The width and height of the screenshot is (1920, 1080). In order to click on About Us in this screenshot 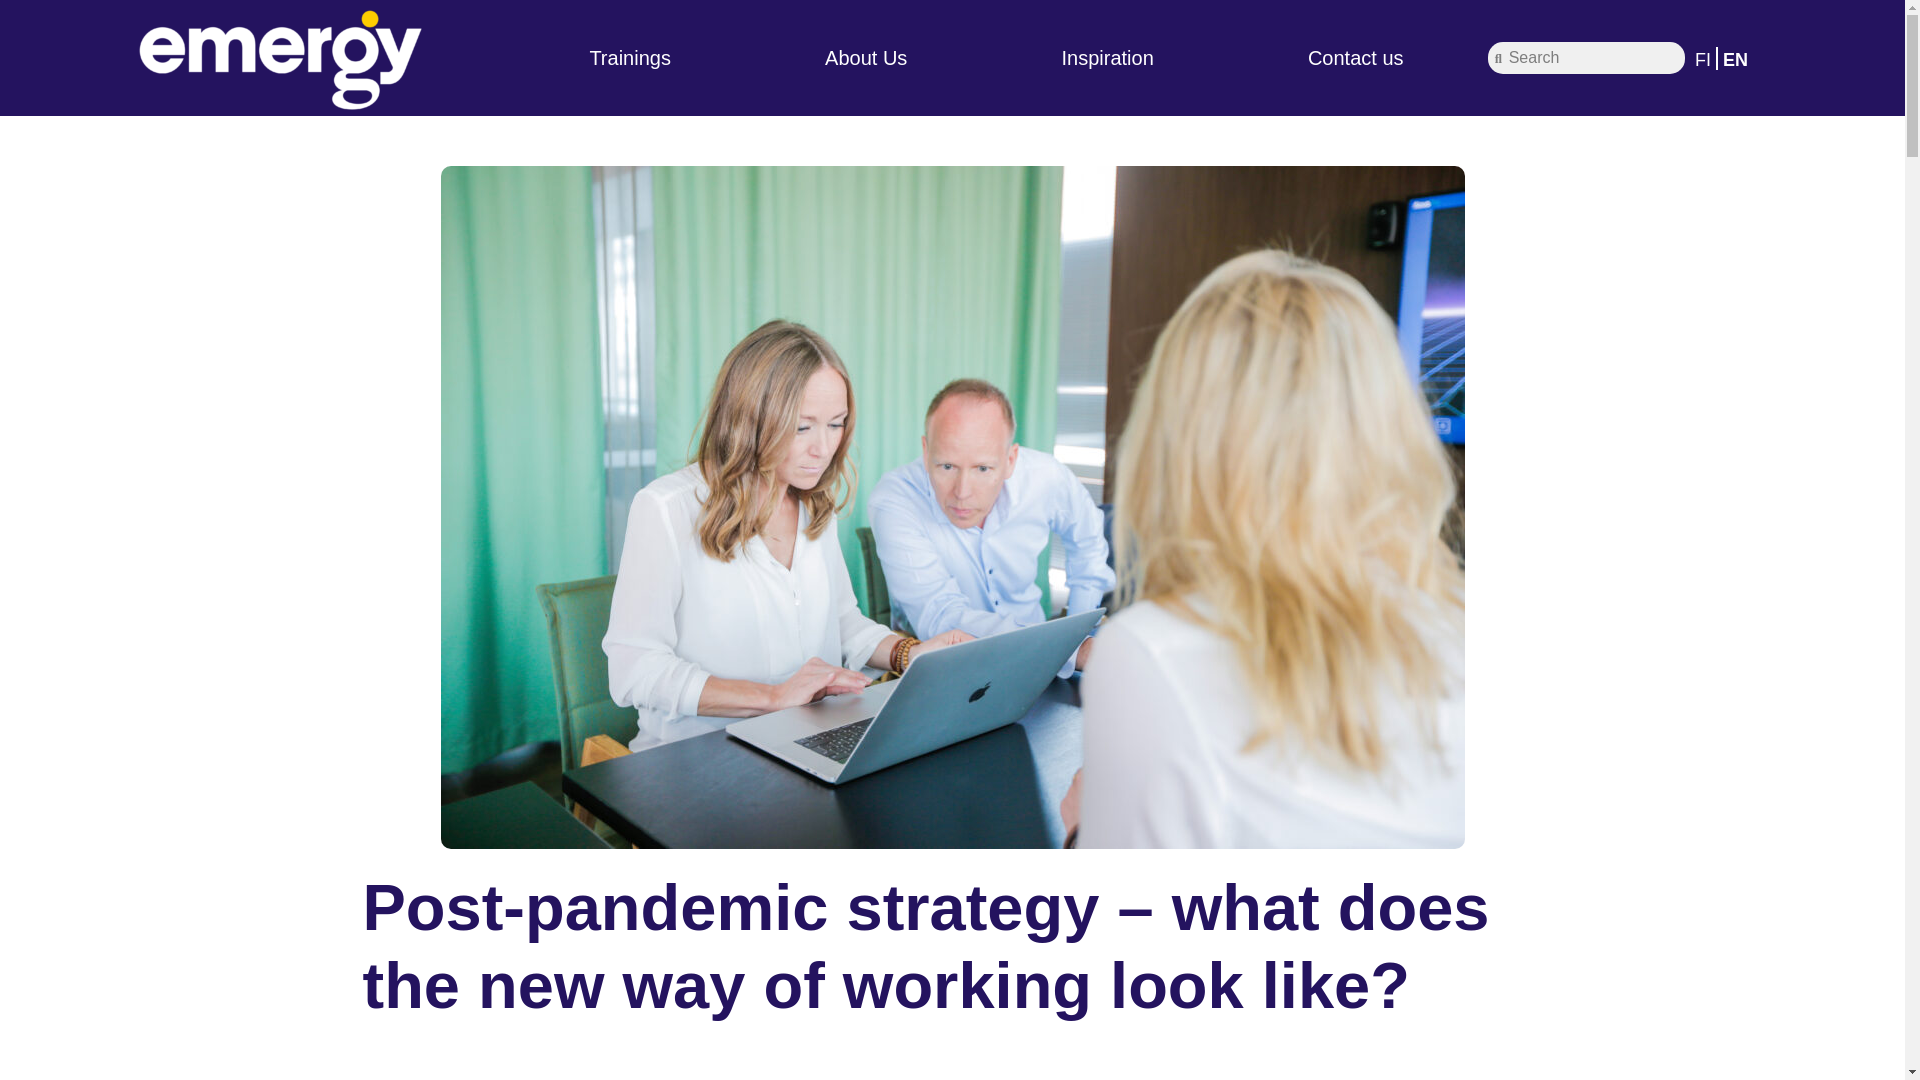, I will do `click(866, 58)`.